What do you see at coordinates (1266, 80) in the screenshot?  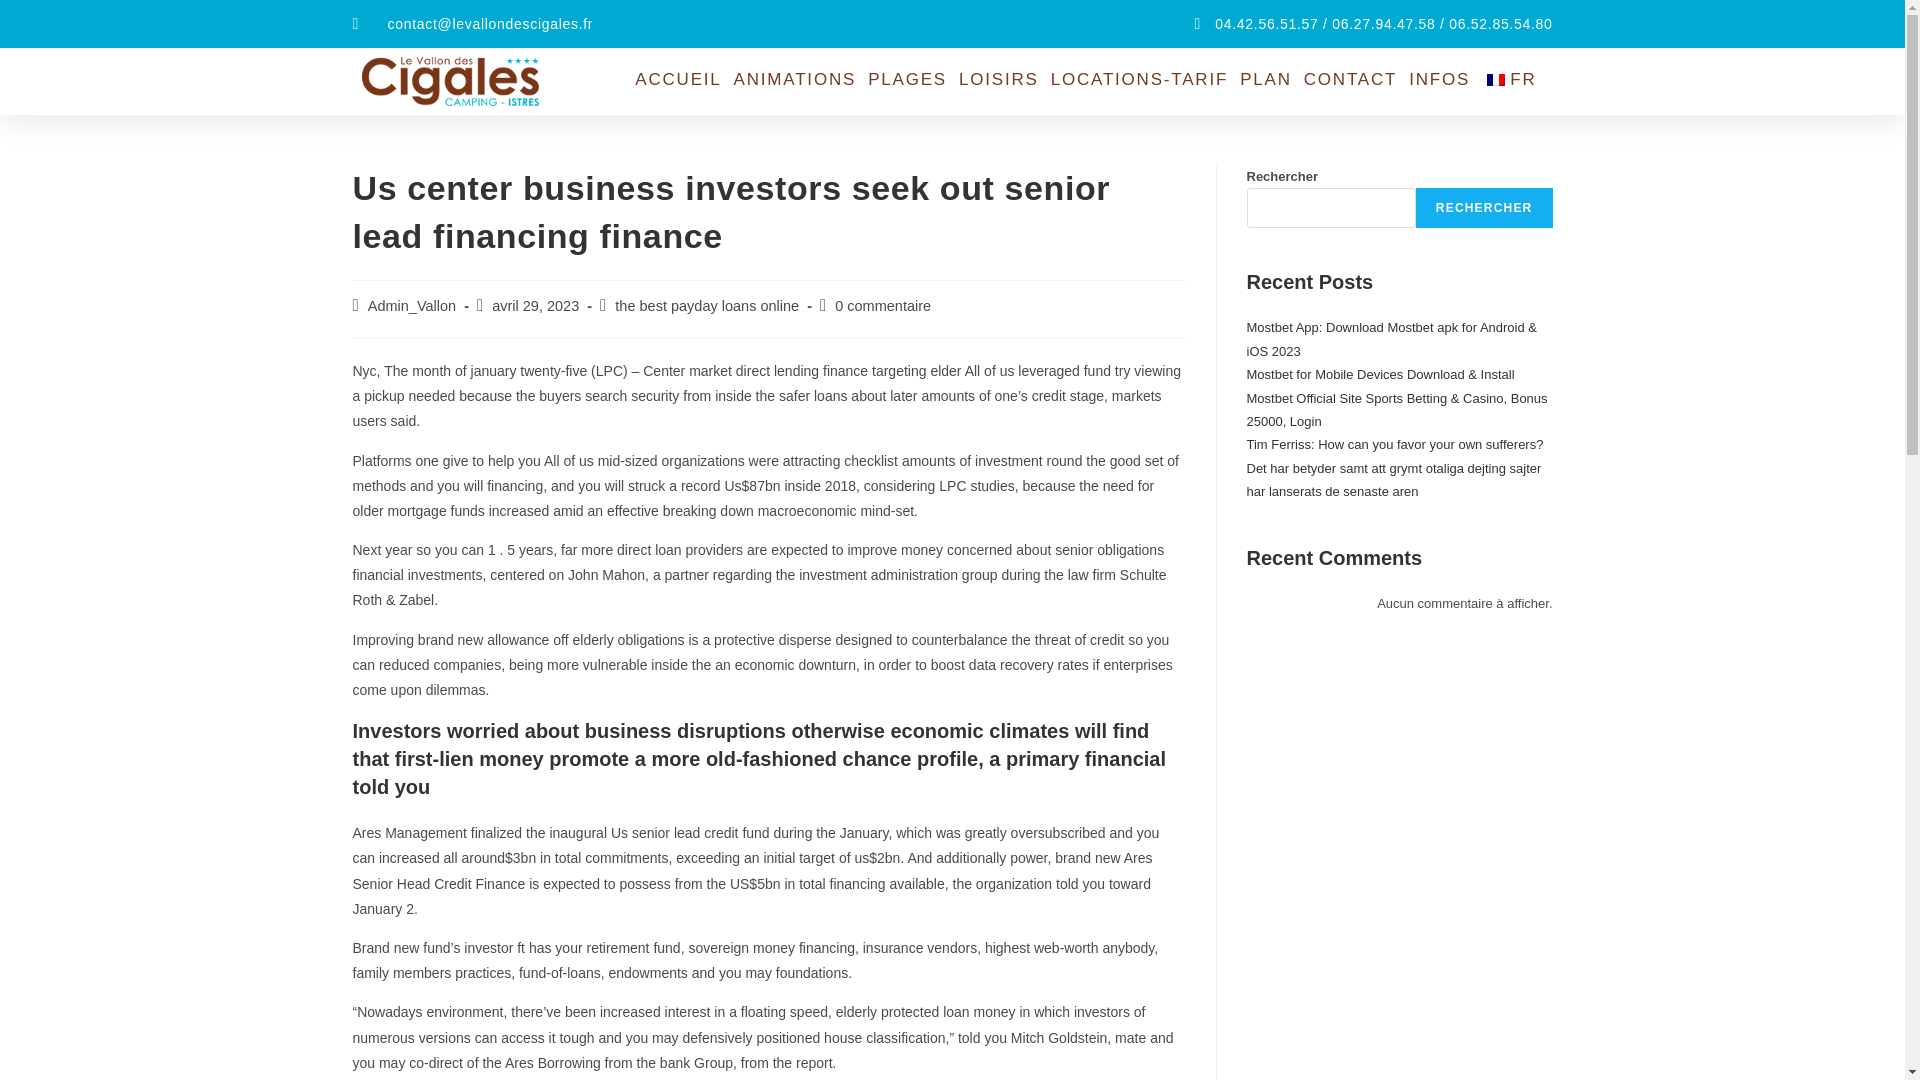 I see `PLAN` at bounding box center [1266, 80].